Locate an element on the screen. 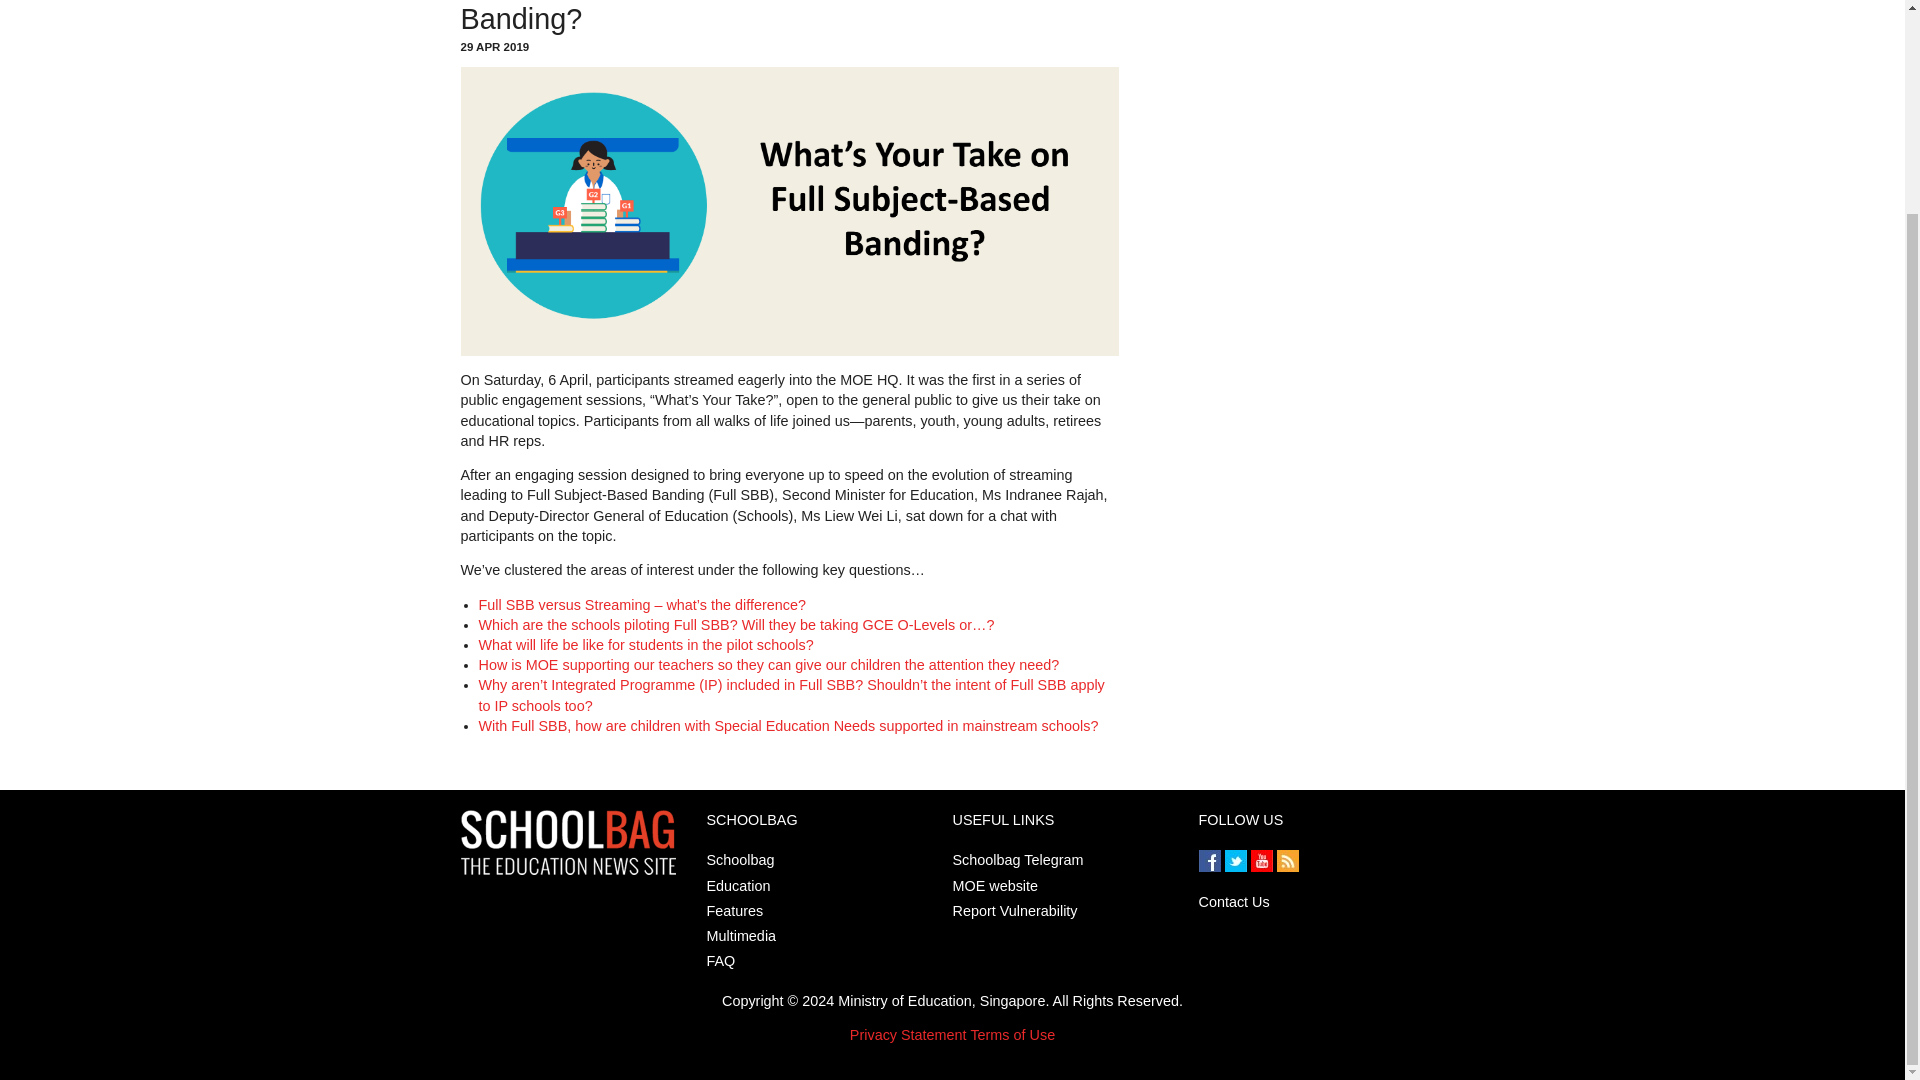  What will life be like for students in the pilot schools? is located at coordinates (645, 645).